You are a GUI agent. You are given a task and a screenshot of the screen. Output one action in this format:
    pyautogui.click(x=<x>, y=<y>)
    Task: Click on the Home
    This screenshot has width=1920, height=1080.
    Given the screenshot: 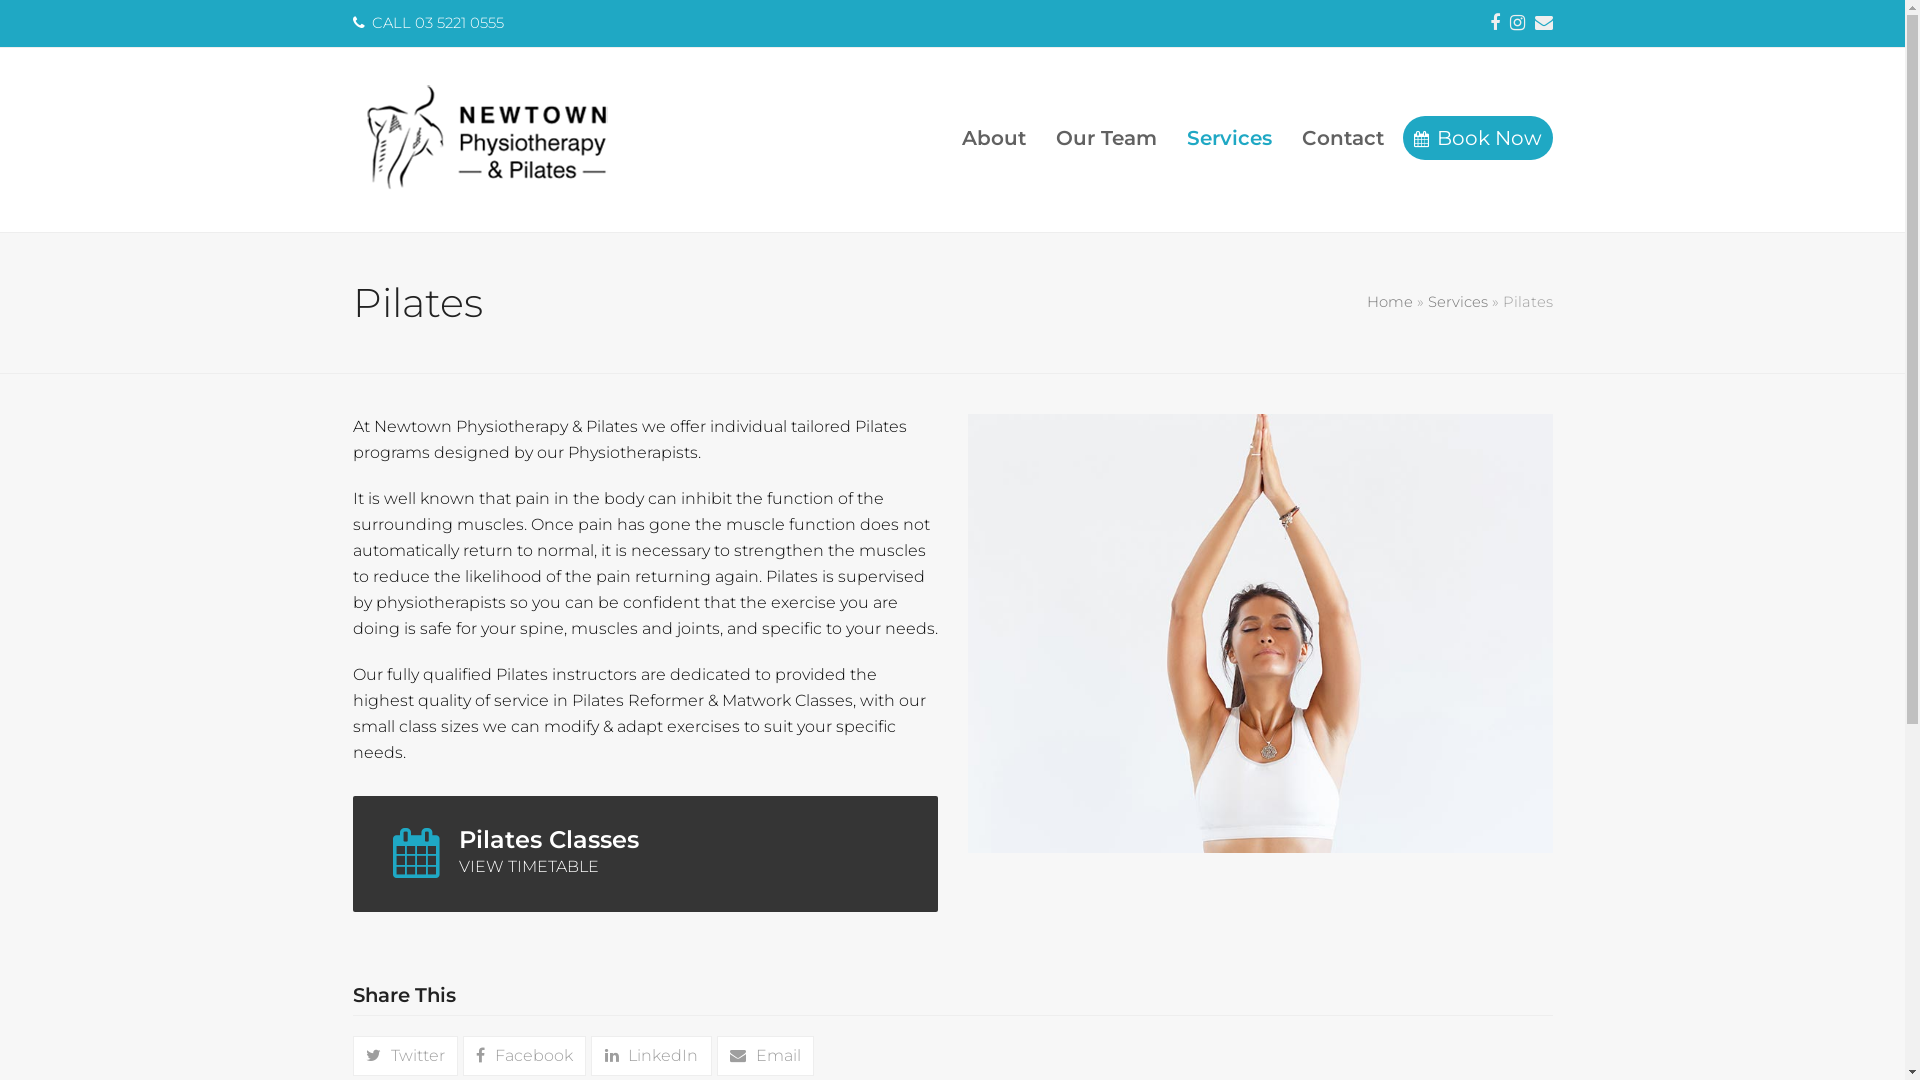 What is the action you would take?
    pyautogui.click(x=1389, y=302)
    